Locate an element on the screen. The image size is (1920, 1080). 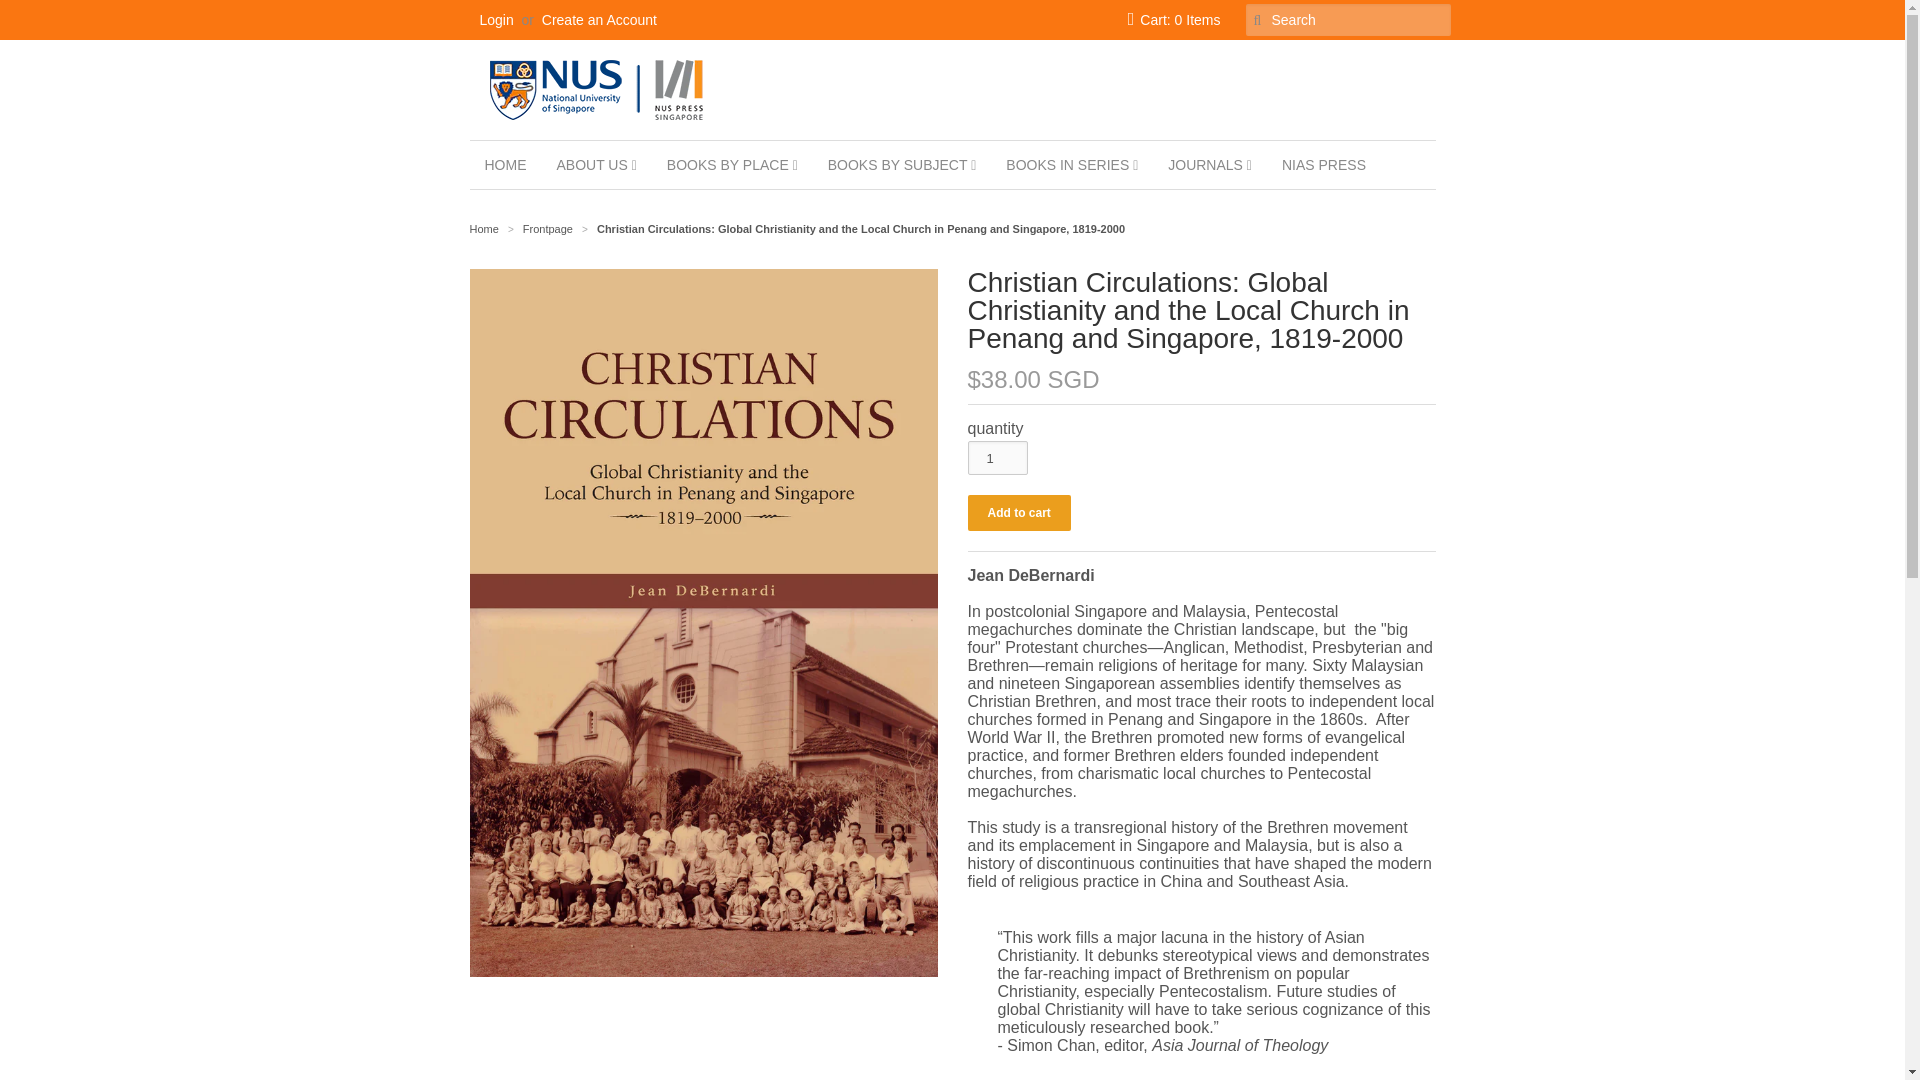
Cart is located at coordinates (1174, 20).